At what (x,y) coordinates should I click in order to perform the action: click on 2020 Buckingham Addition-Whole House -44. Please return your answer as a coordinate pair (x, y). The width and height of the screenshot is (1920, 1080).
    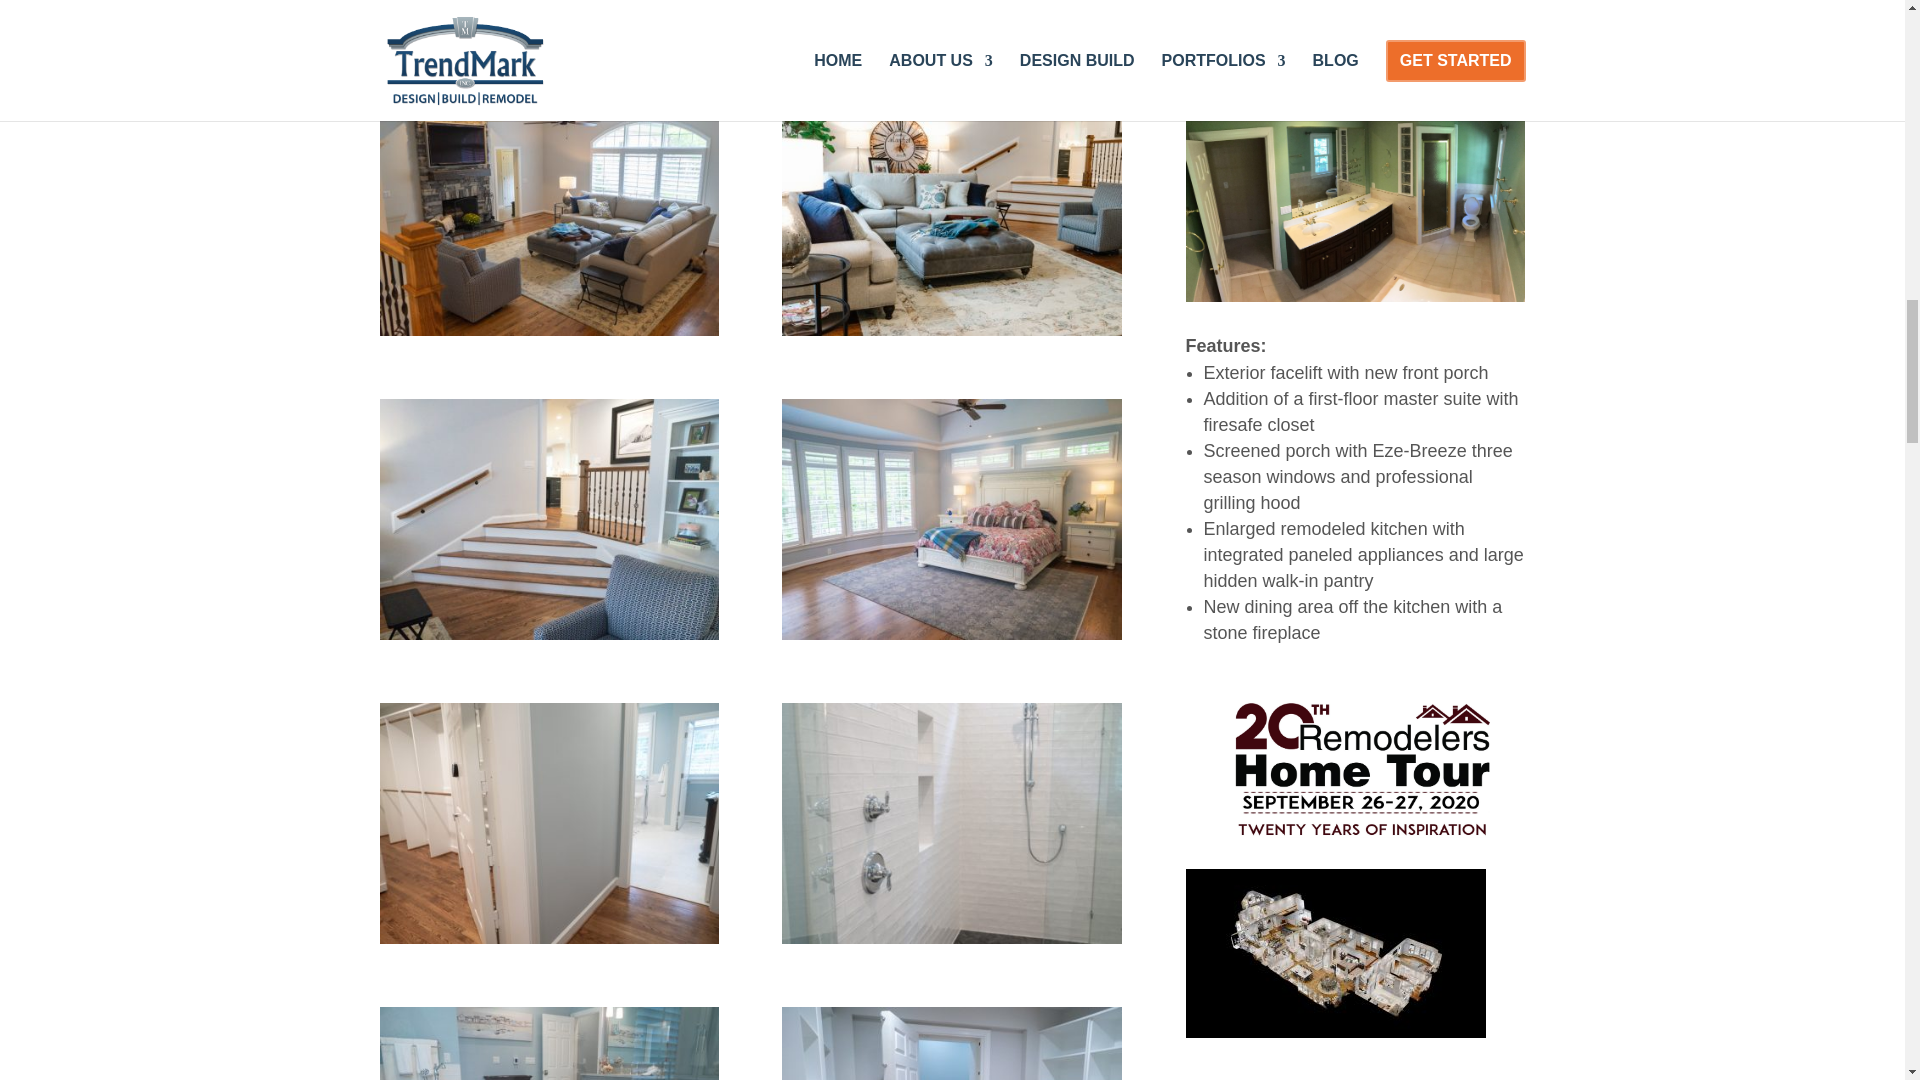
    Looking at the image, I should click on (550, 938).